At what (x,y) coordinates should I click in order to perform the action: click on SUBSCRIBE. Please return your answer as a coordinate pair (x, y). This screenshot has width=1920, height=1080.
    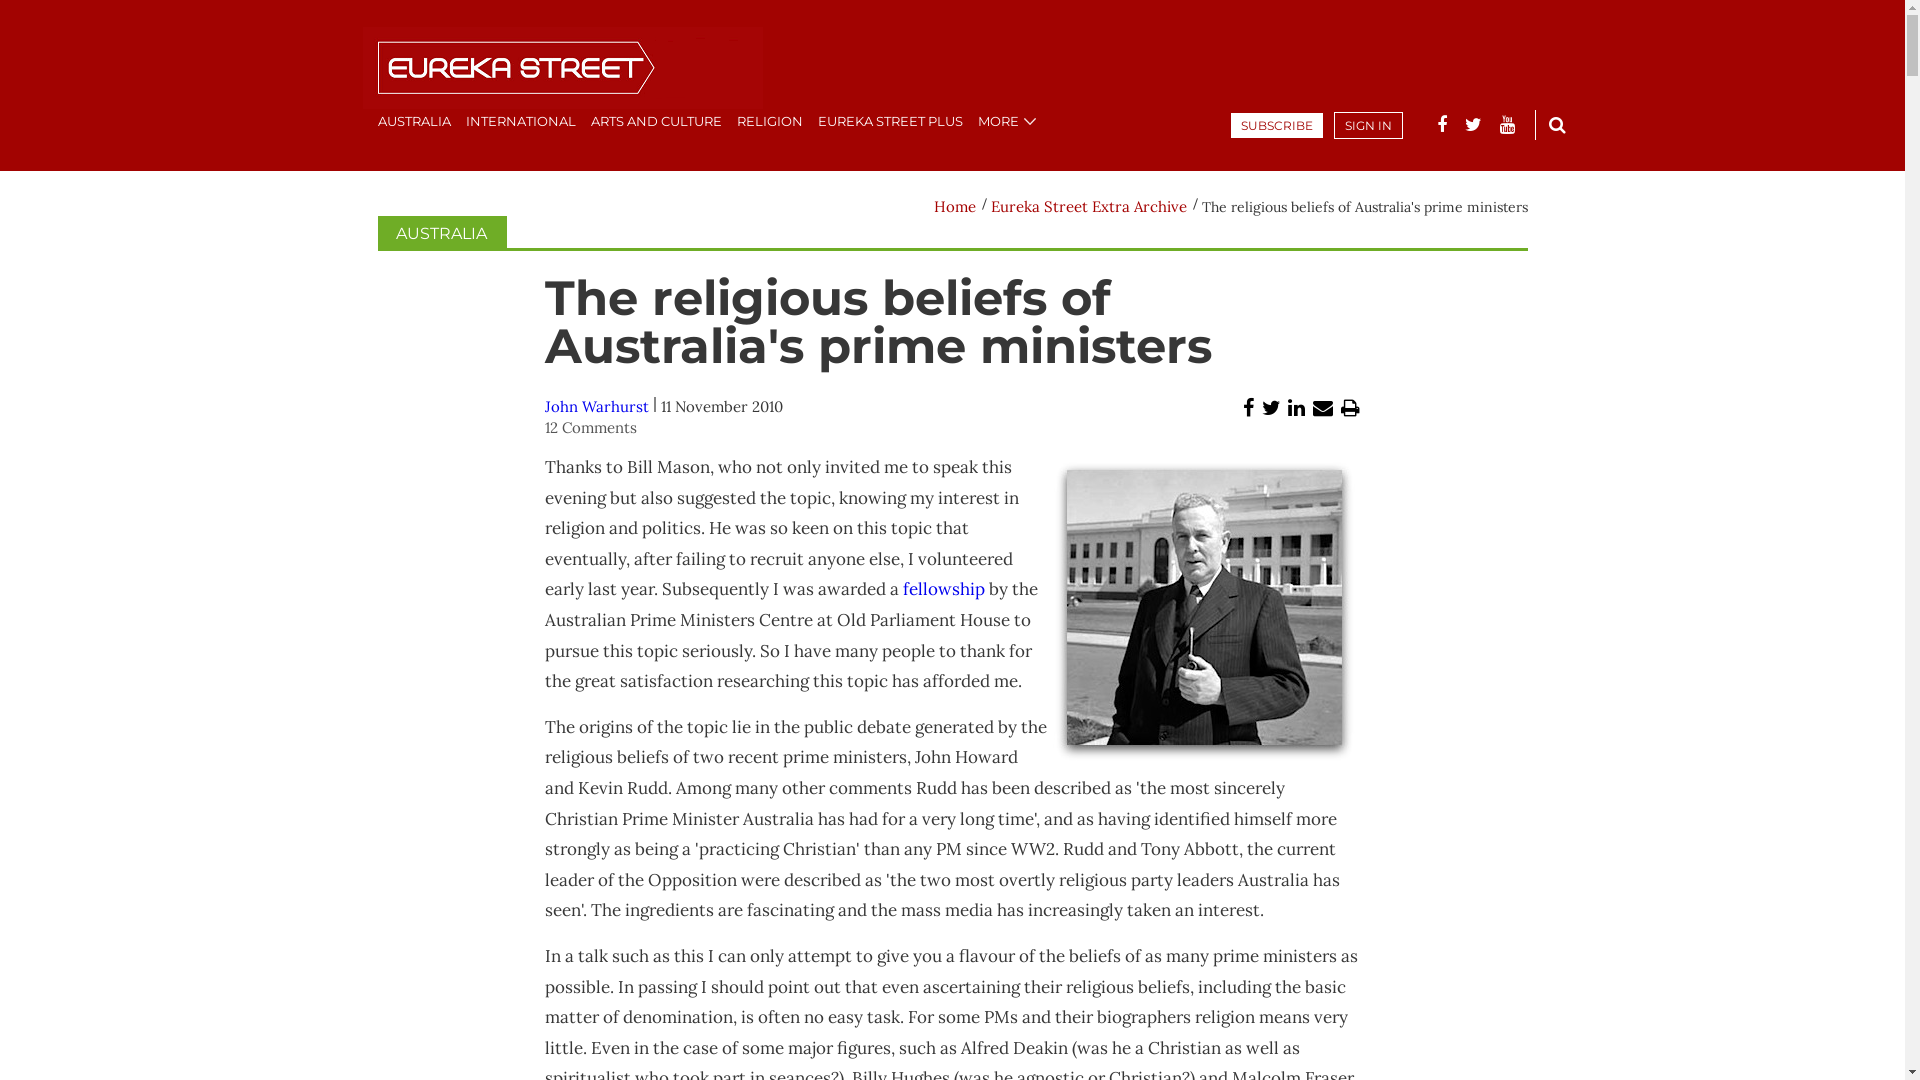
    Looking at the image, I should click on (1277, 126).